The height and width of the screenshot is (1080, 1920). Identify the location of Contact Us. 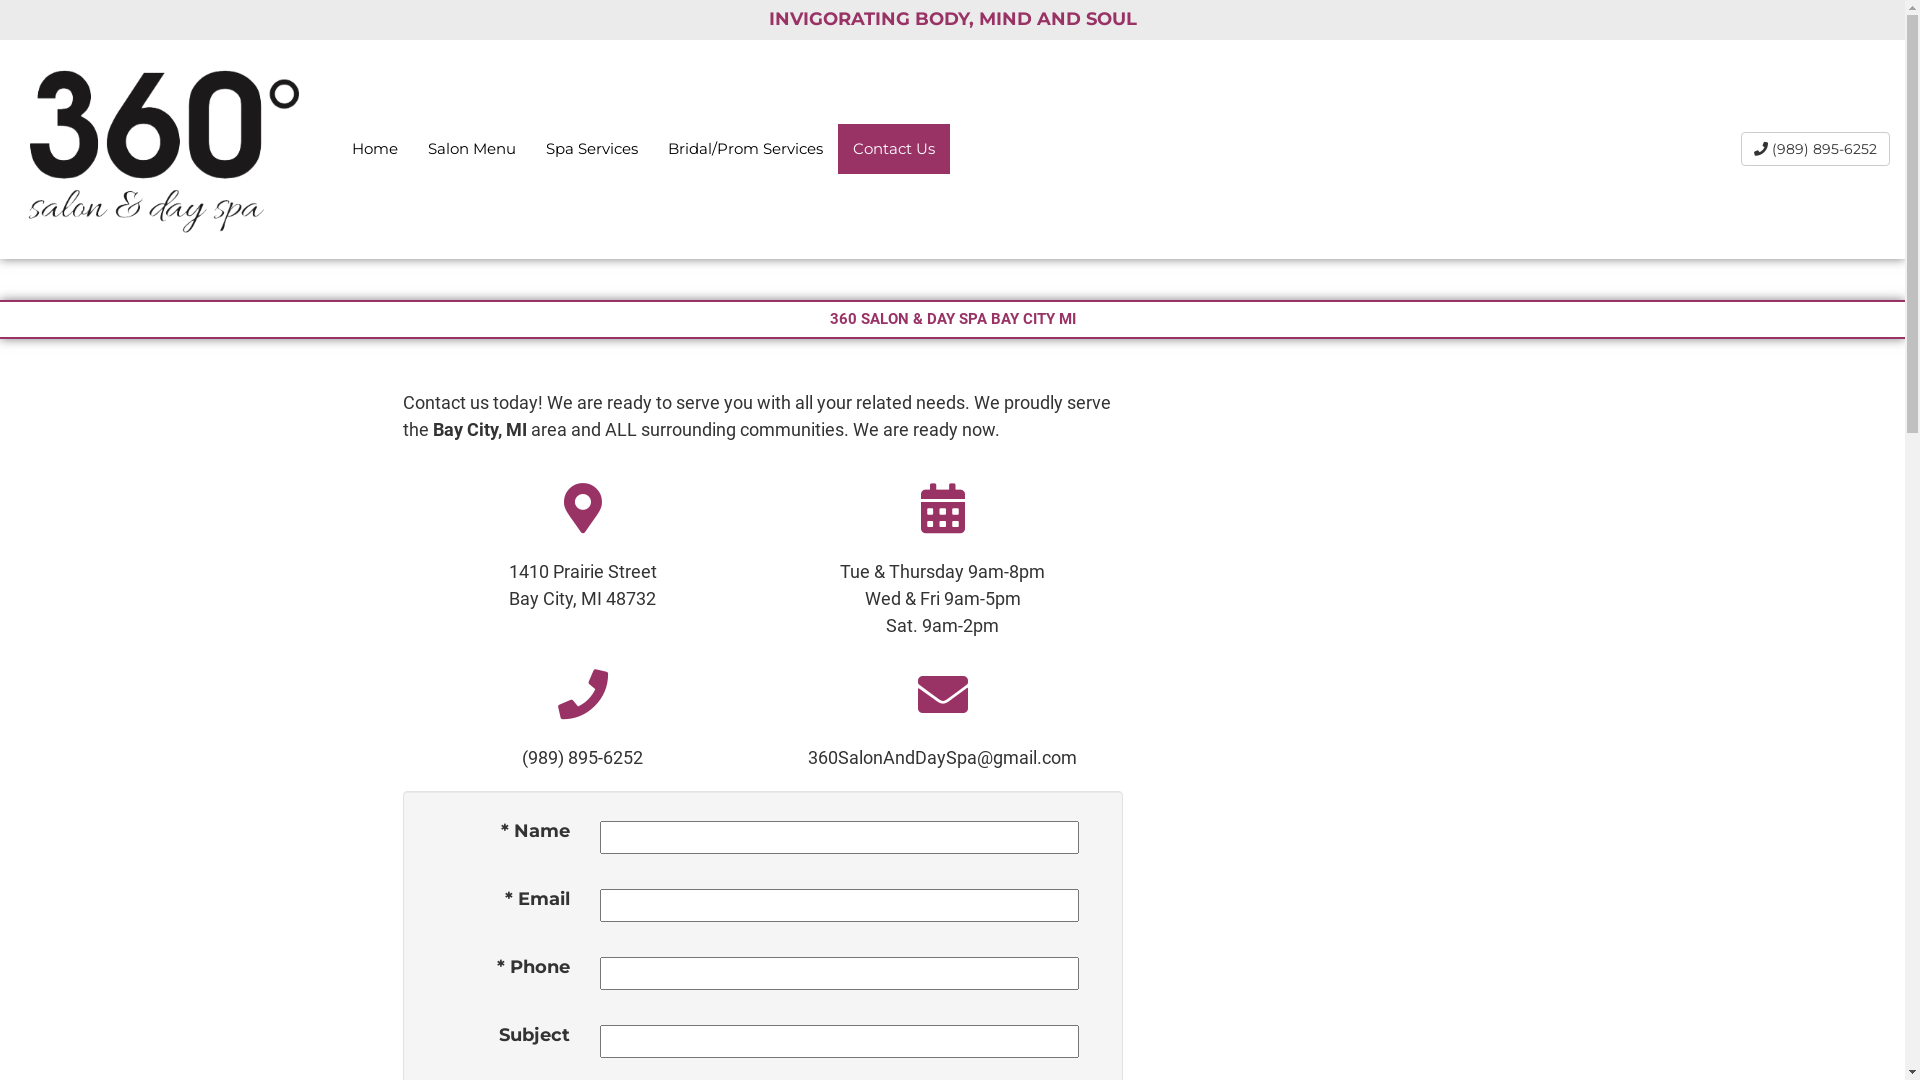
(894, 149).